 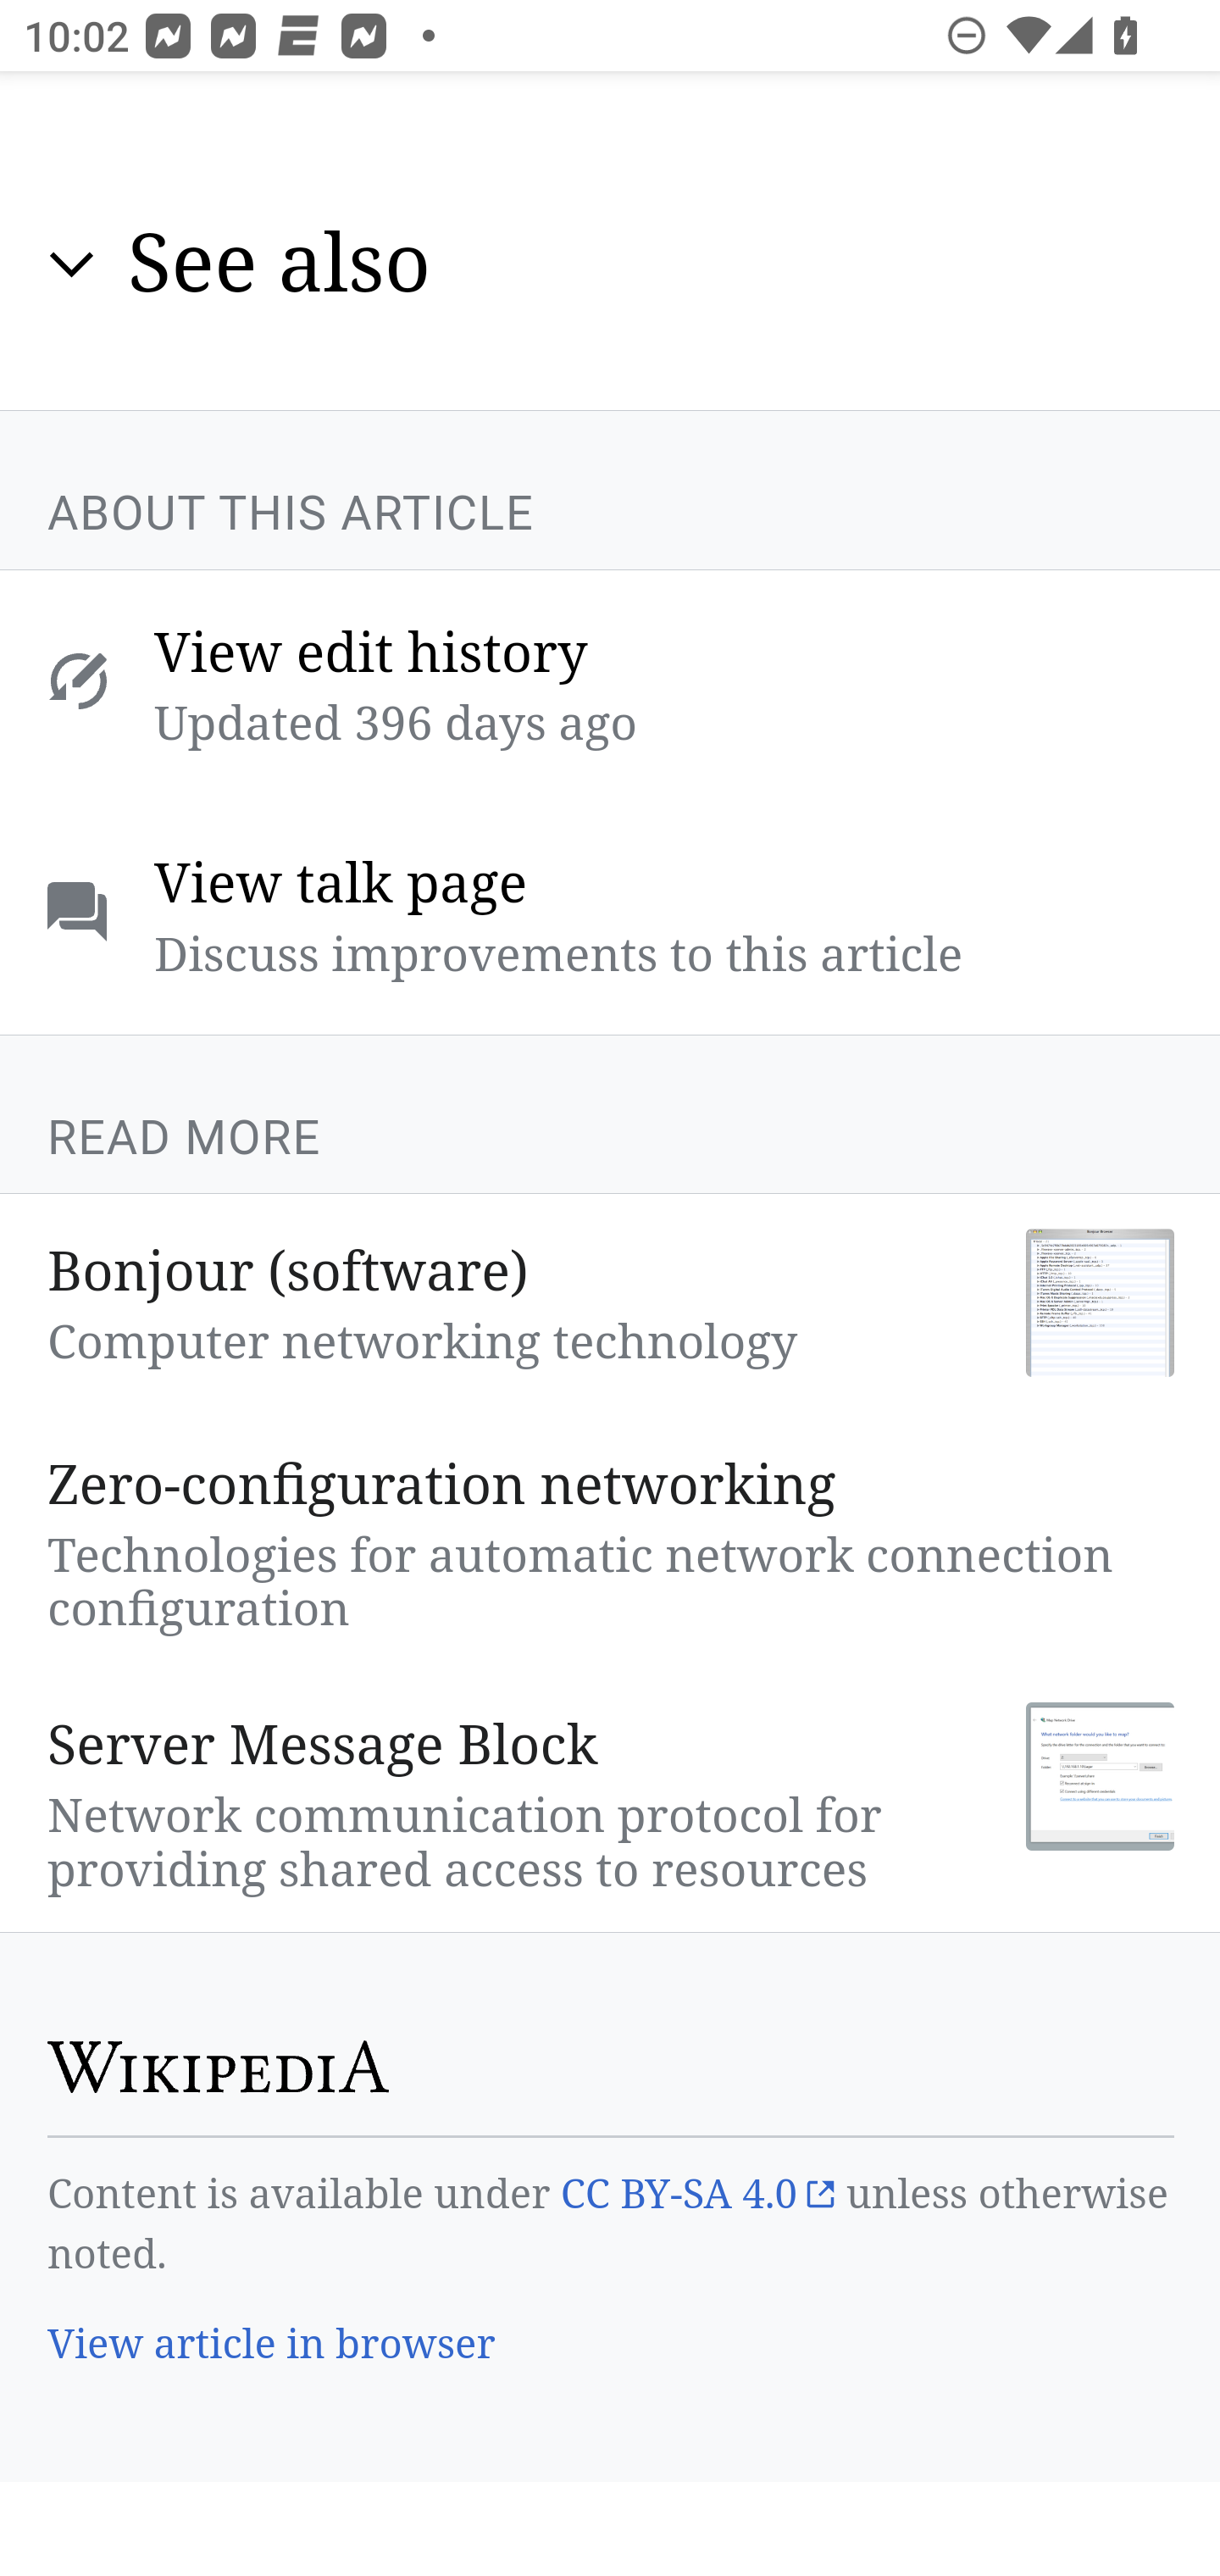 I want to click on Expand section See also, so click(x=612, y=266).